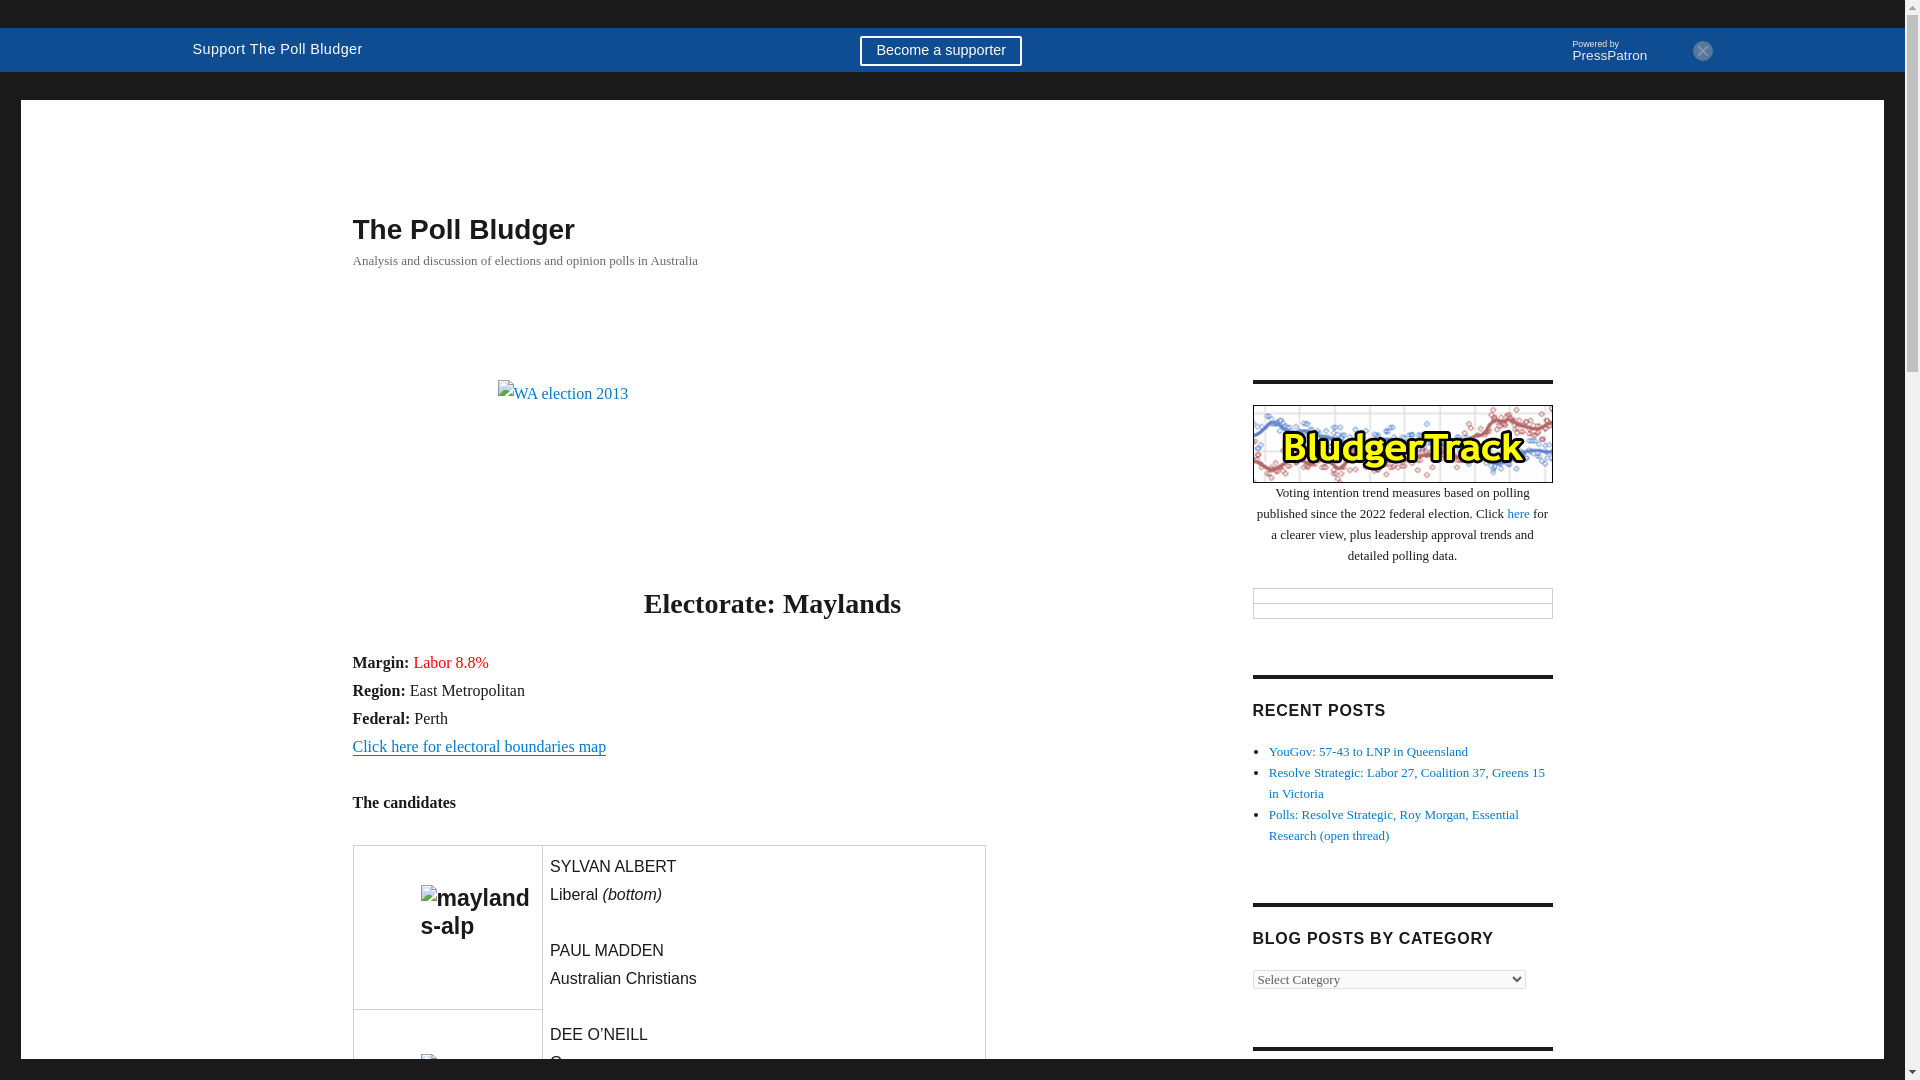 This screenshot has width=1920, height=1080. Describe the element at coordinates (478, 746) in the screenshot. I see `Click here for electoral boundaries map` at that location.